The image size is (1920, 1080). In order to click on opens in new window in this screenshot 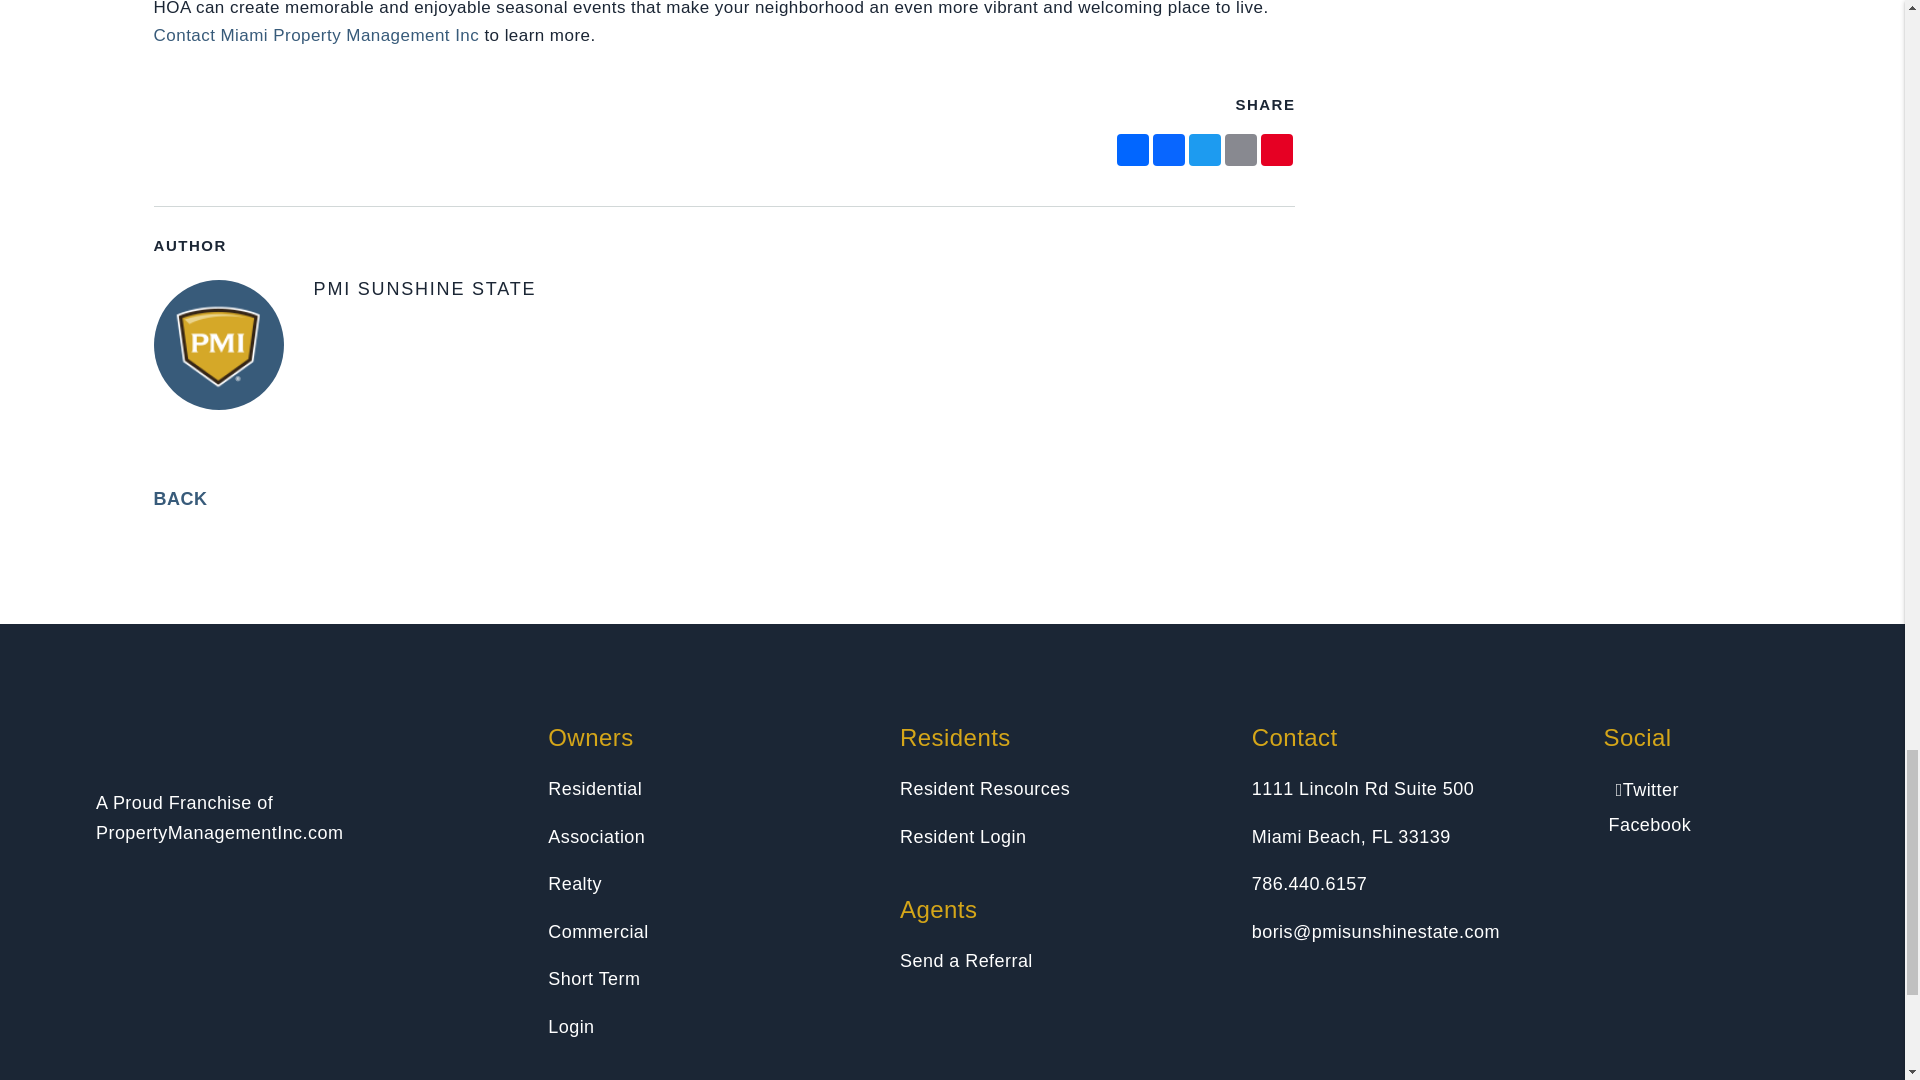, I will do `click(1204, 150)`.